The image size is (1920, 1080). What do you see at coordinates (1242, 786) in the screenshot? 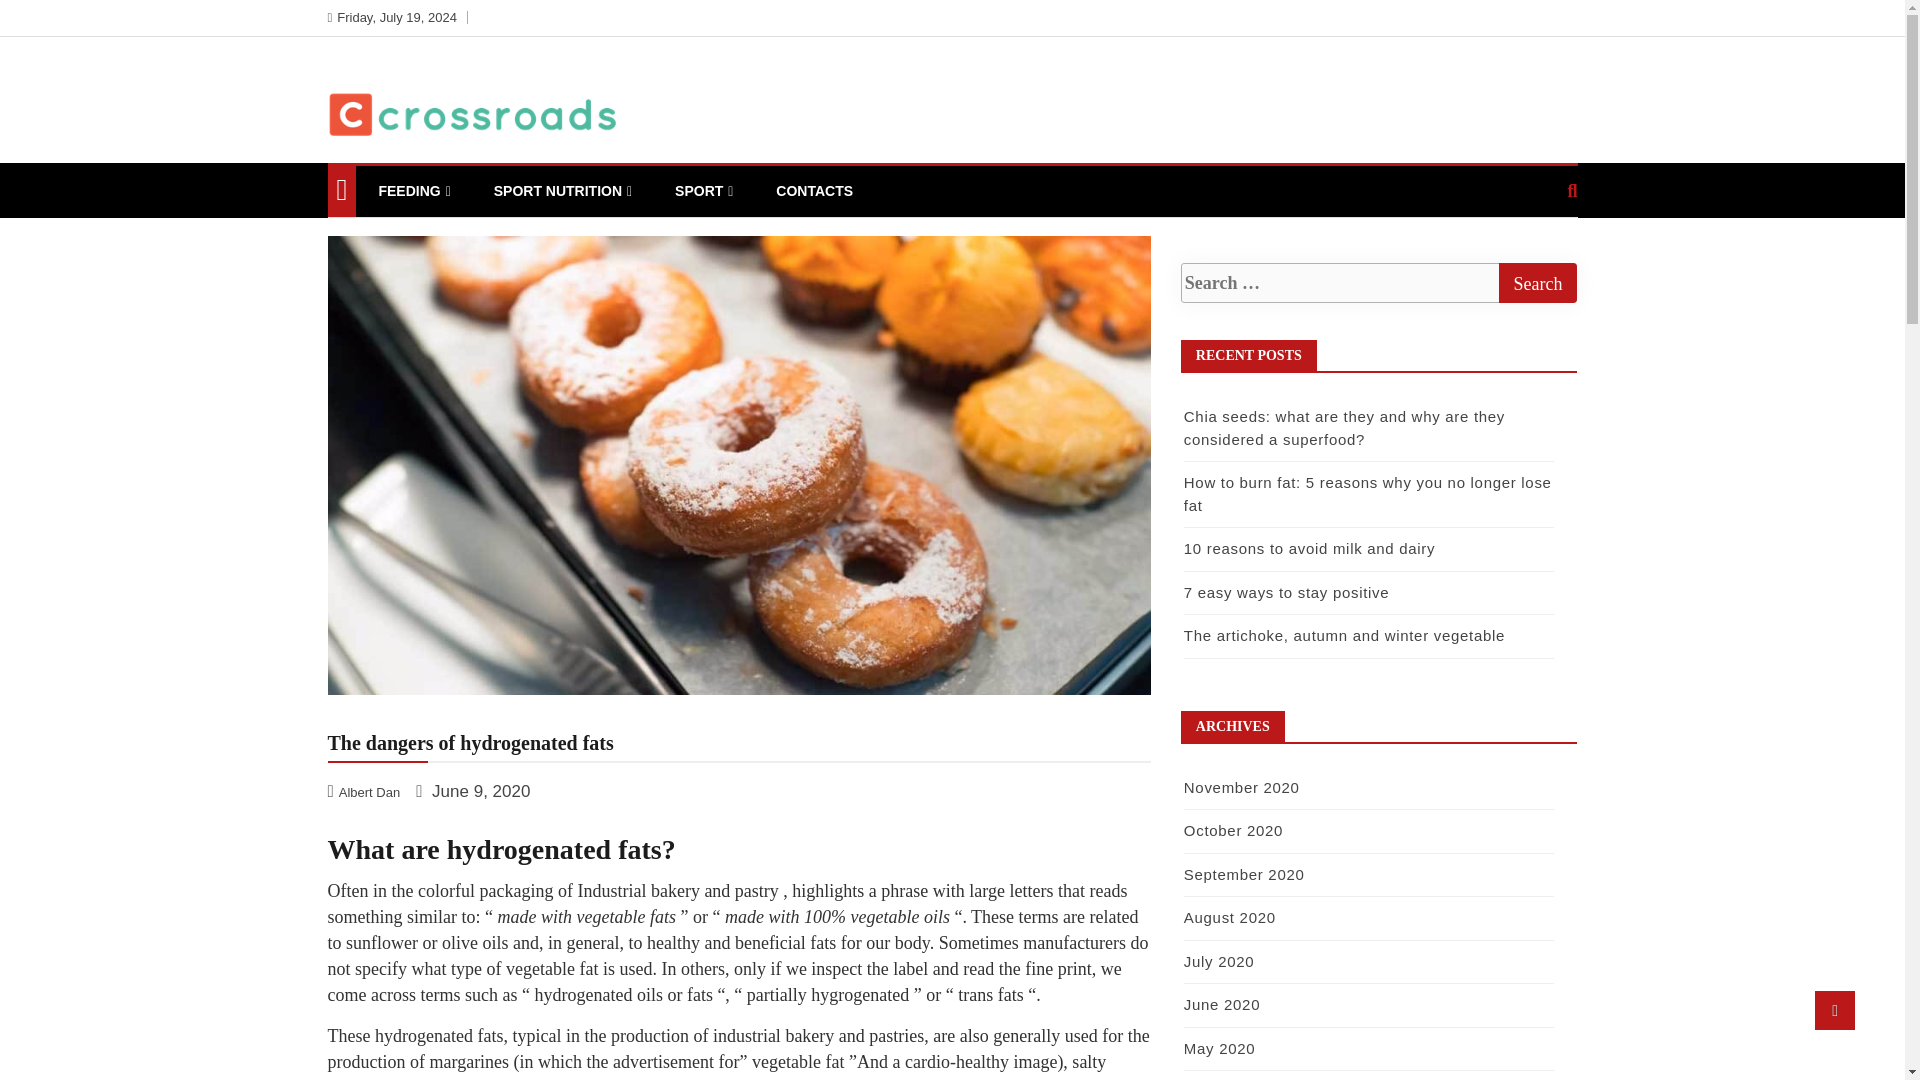
I see `November 2020` at bounding box center [1242, 786].